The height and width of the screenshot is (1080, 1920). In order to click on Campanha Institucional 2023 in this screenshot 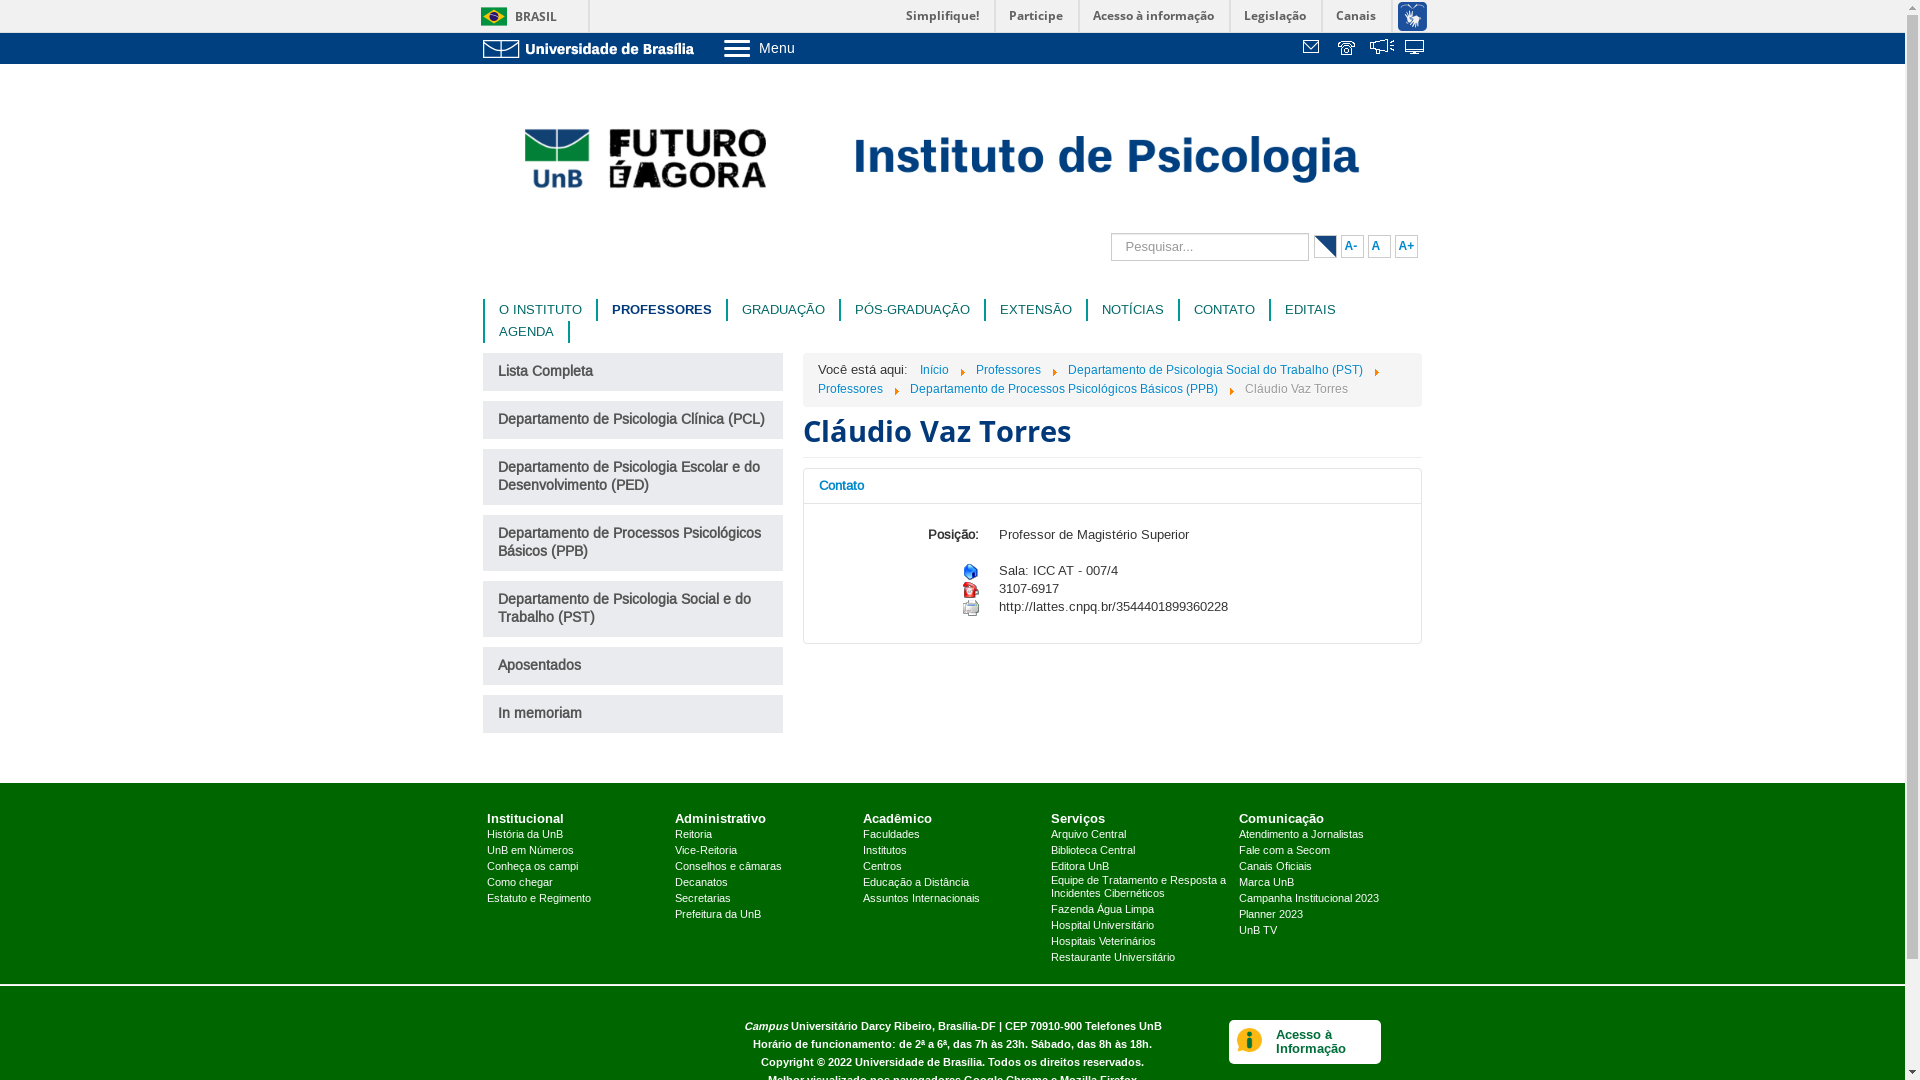, I will do `click(1309, 898)`.